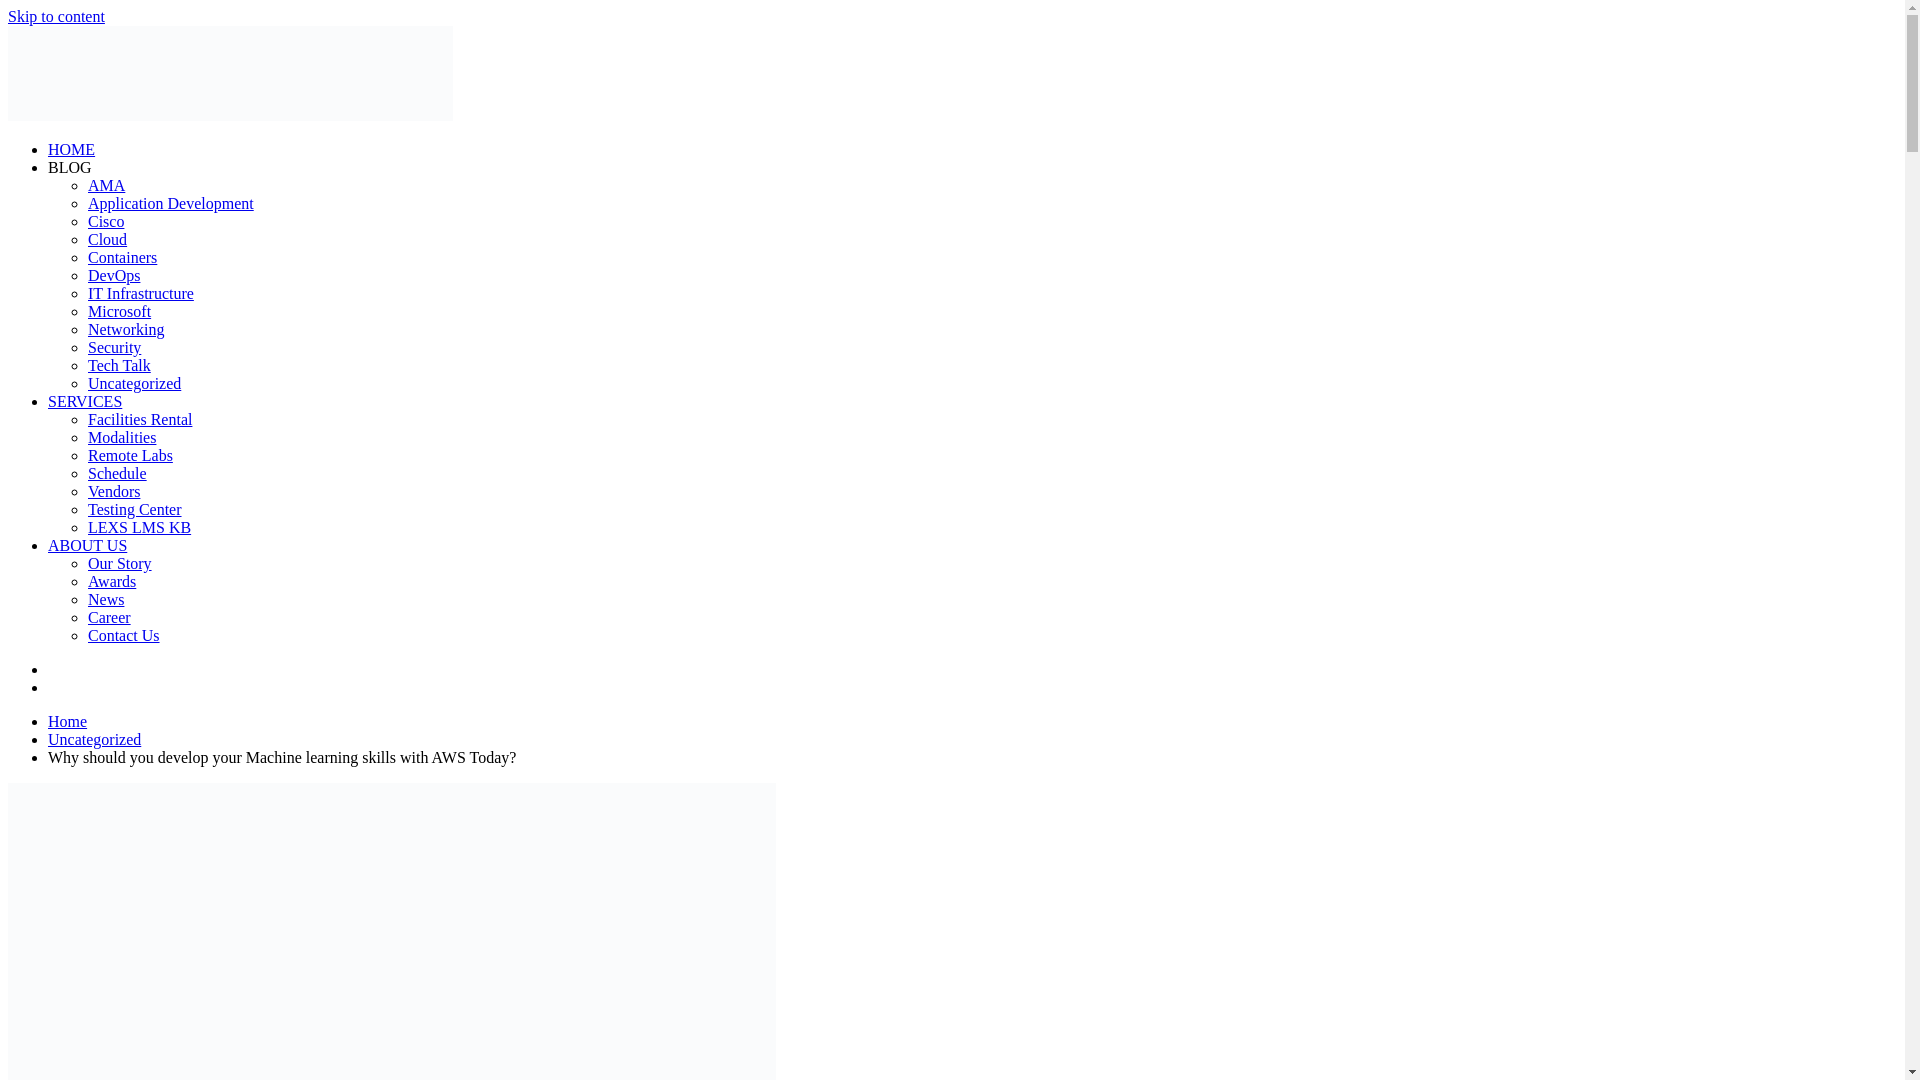 The image size is (1920, 1080). Describe the element at coordinates (70, 167) in the screenshot. I see `BLOG` at that location.